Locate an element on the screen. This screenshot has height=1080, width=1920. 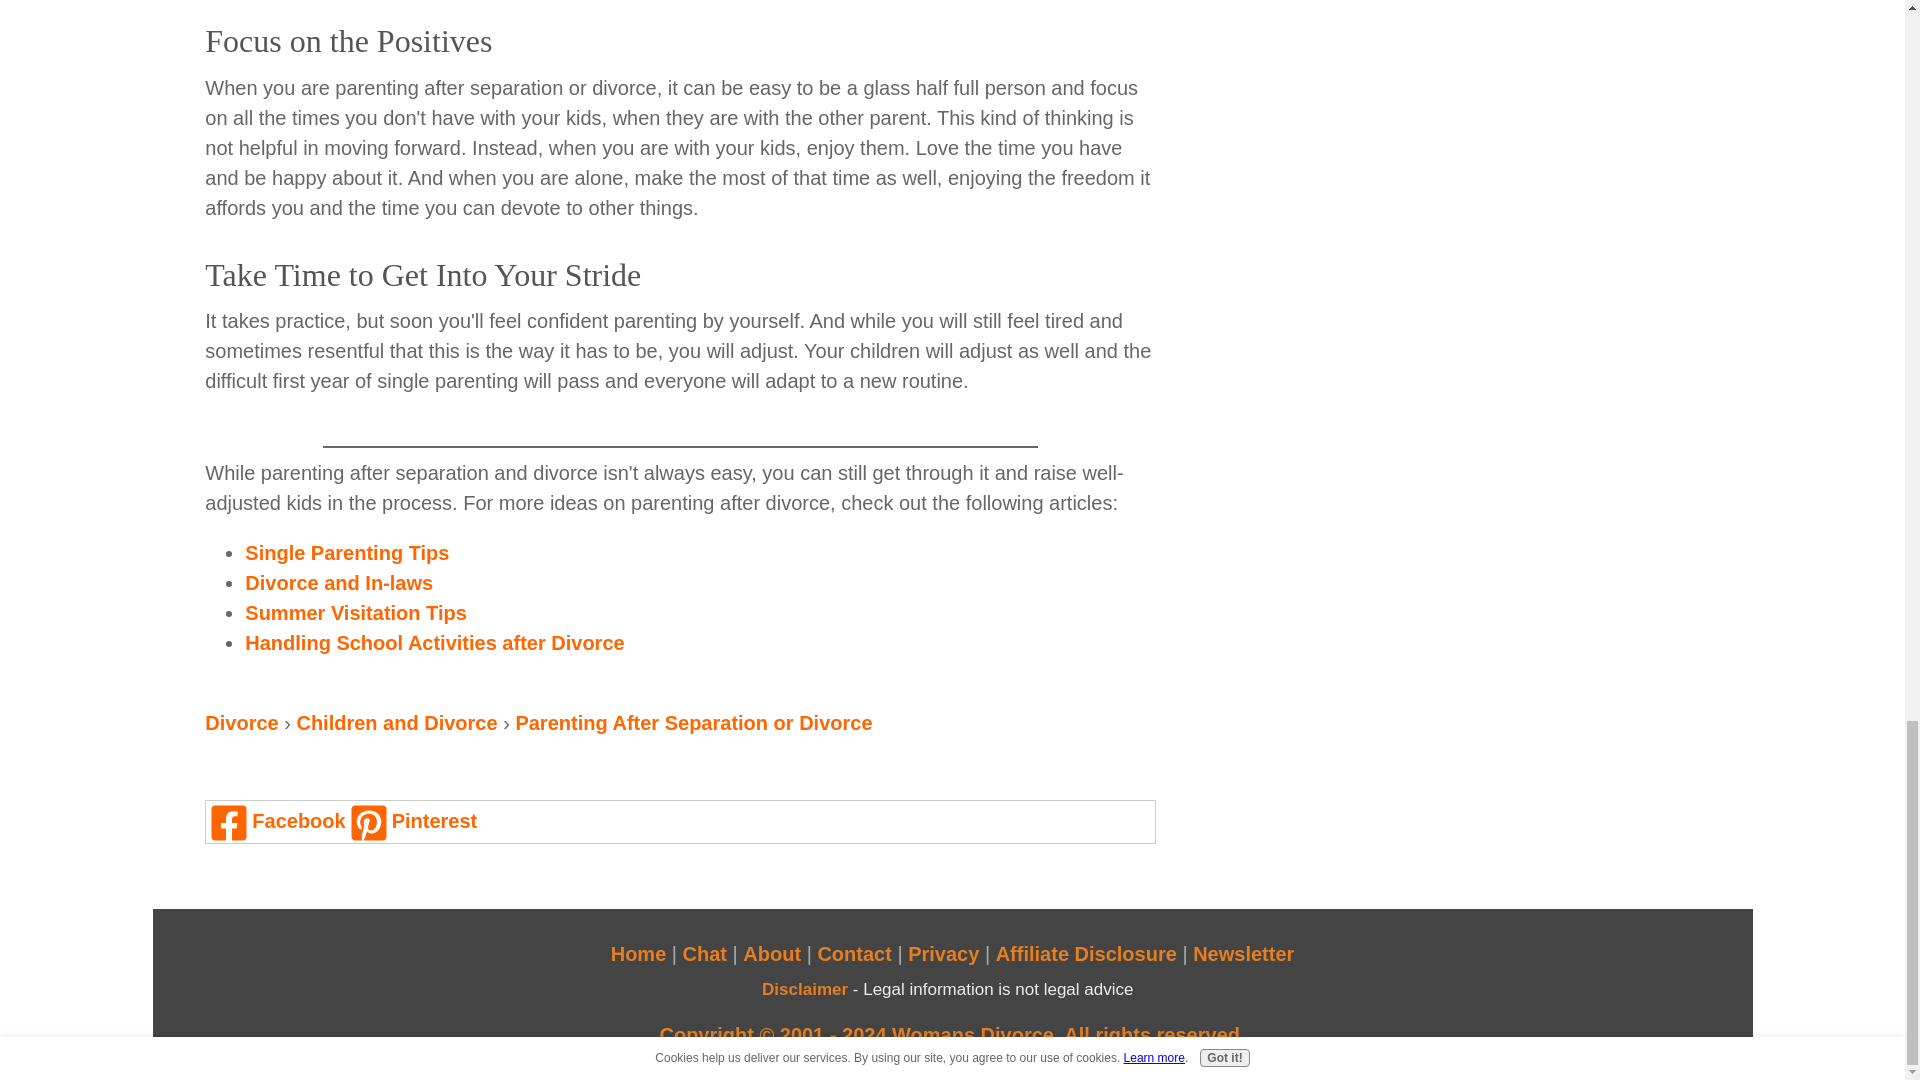
Divorce and In-laws is located at coordinates (339, 583).